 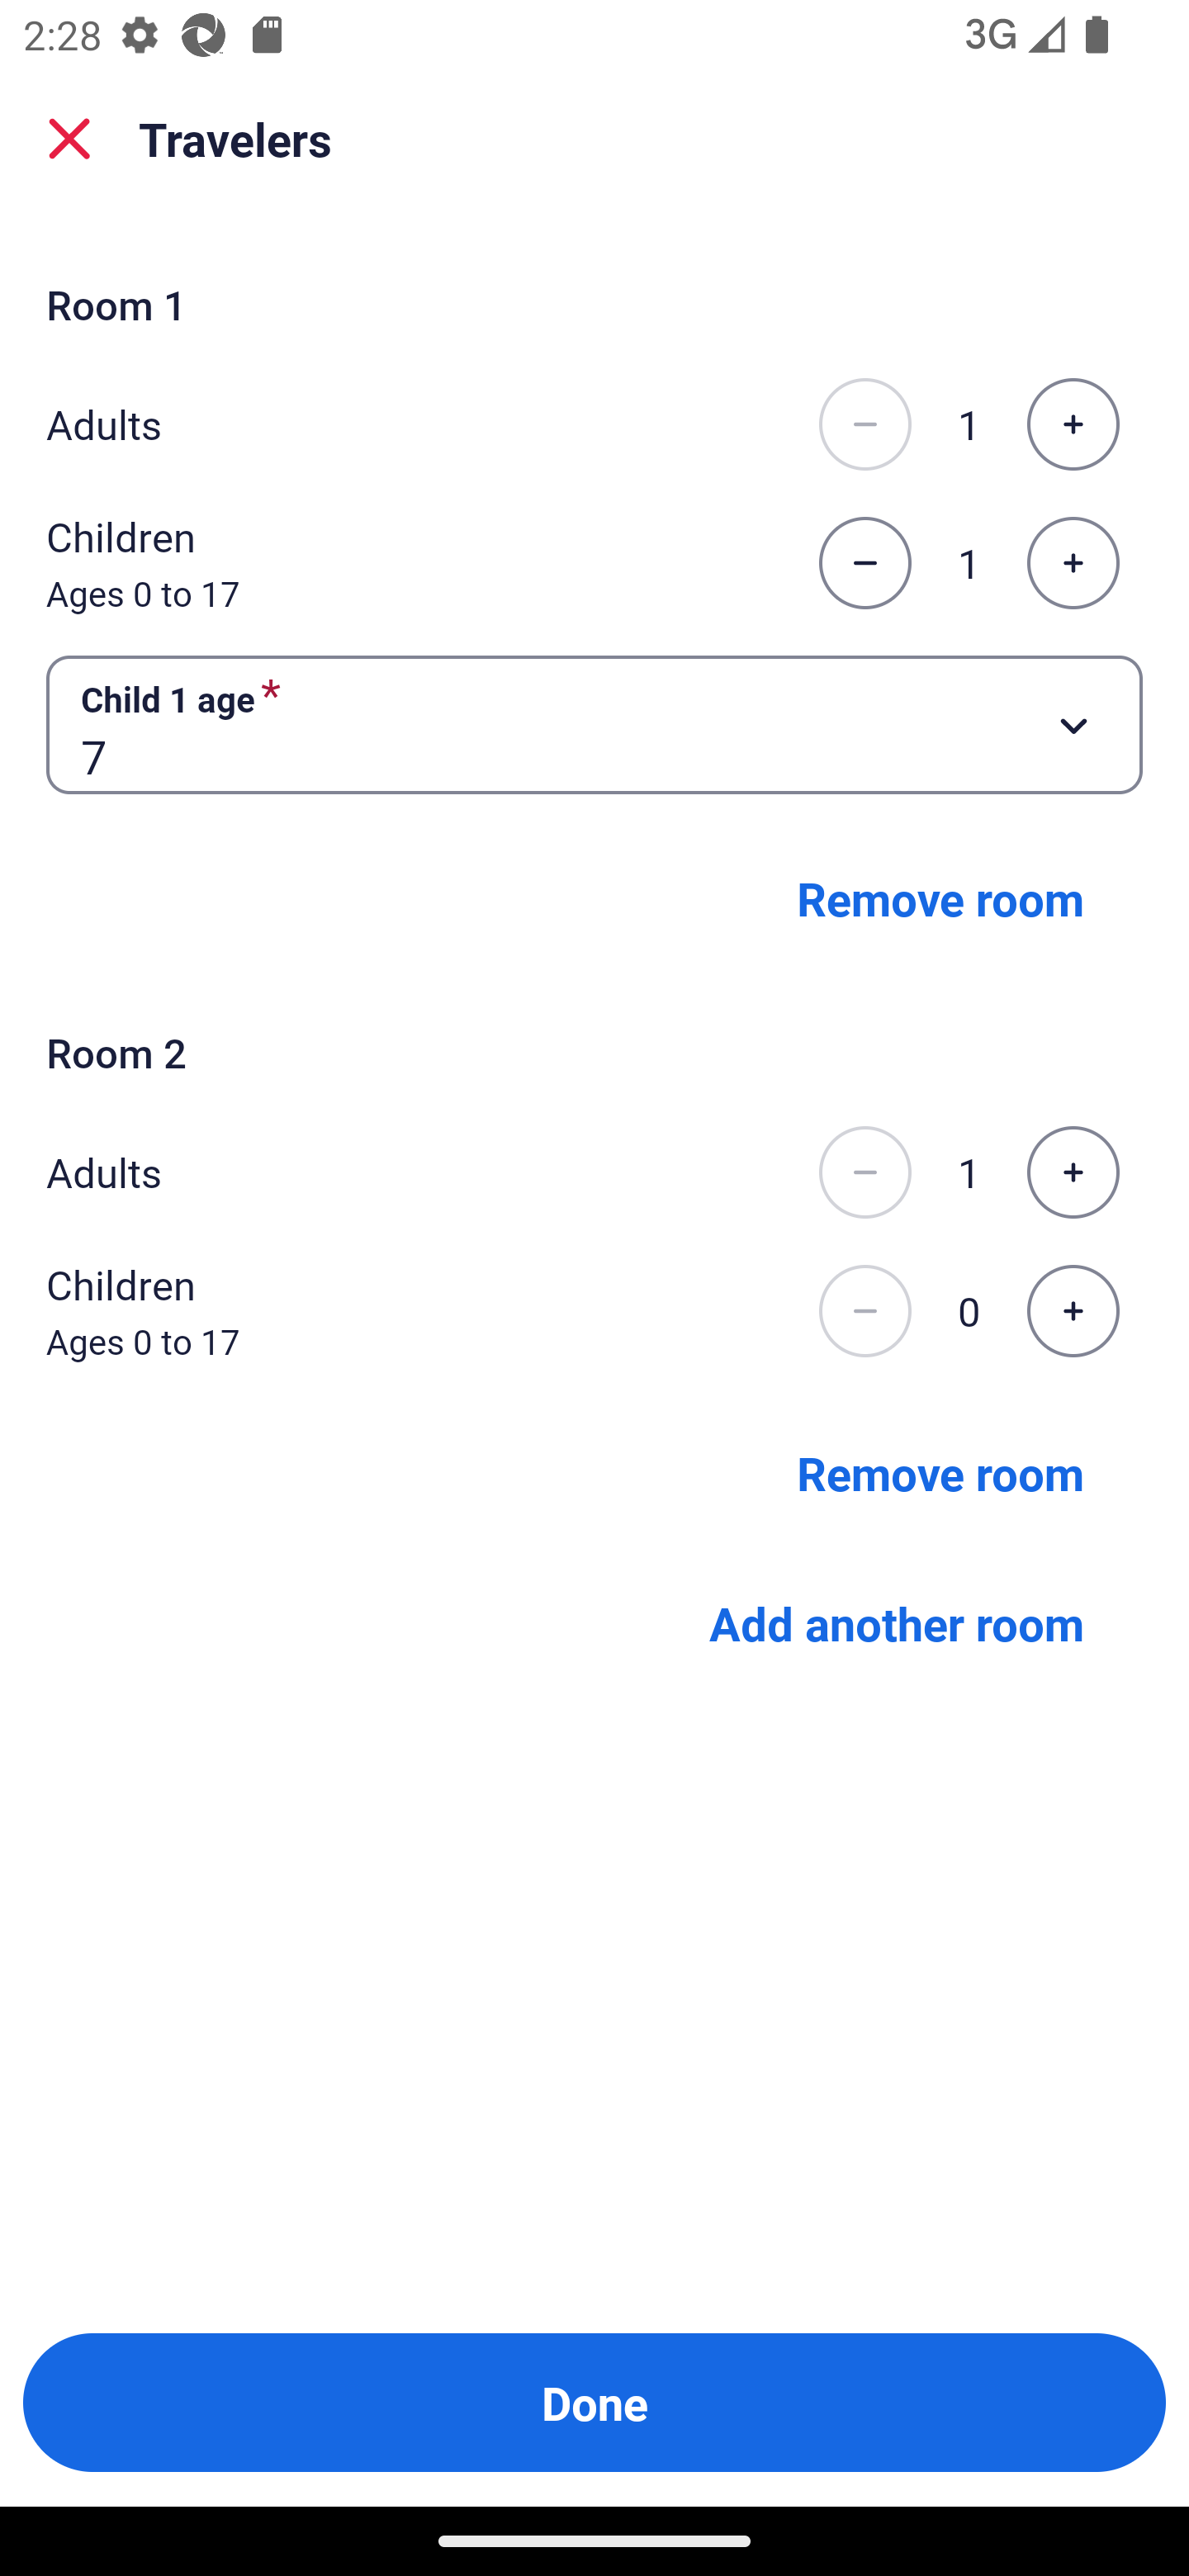 What do you see at coordinates (1073, 424) in the screenshot?
I see `Increase the number of adults` at bounding box center [1073, 424].